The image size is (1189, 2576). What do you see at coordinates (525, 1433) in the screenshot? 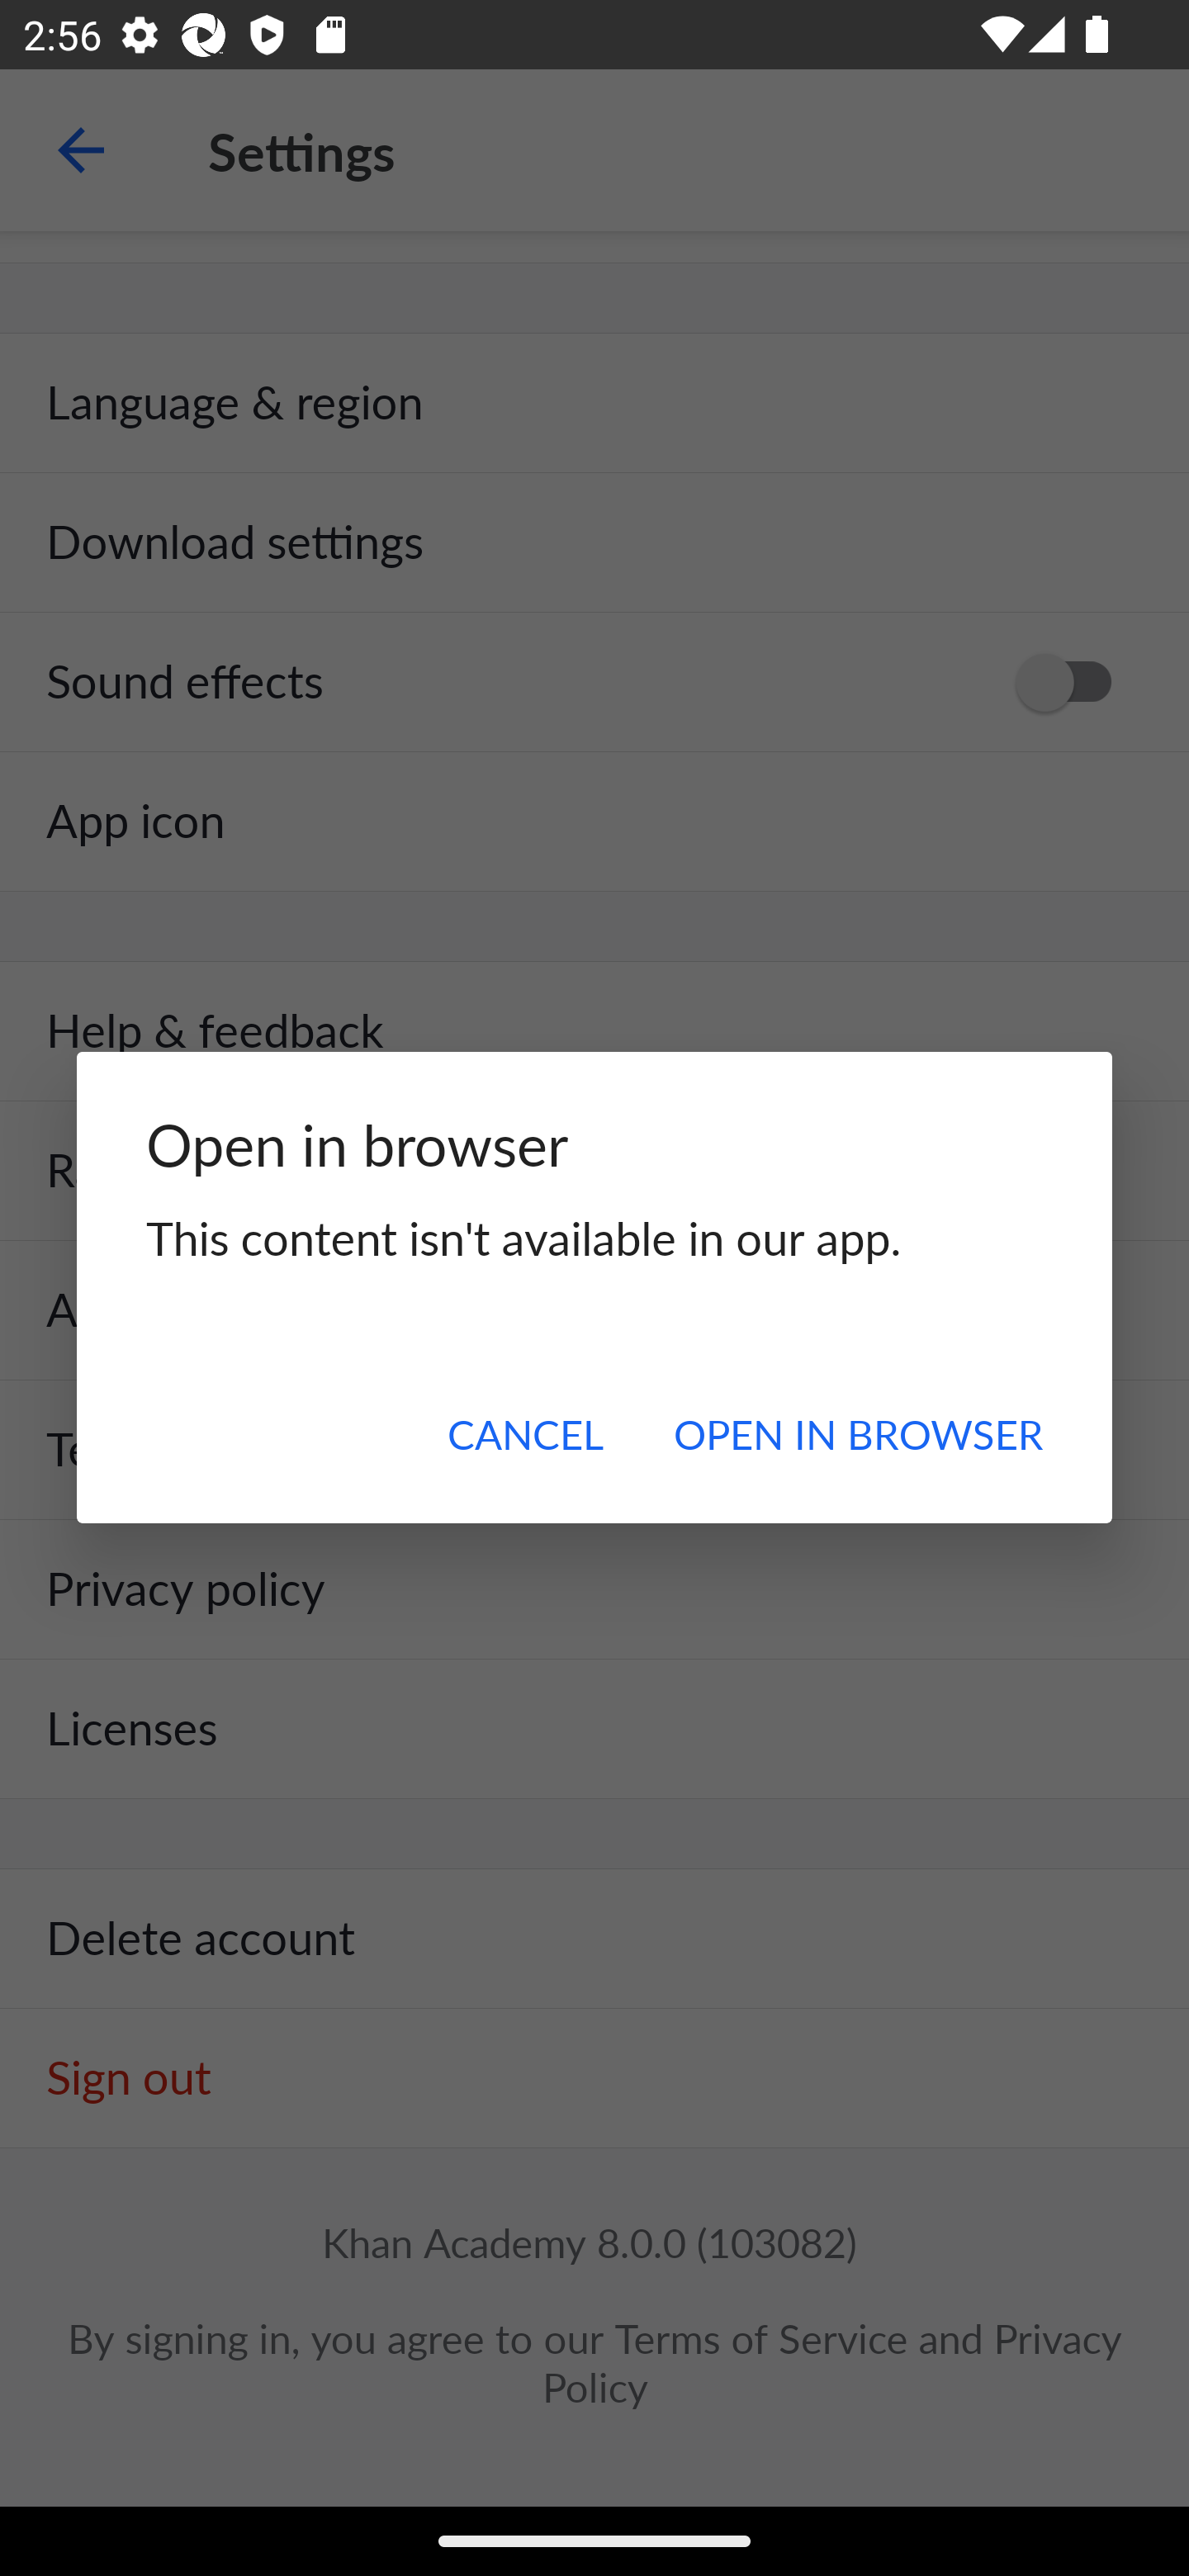
I see `CANCEL` at bounding box center [525, 1433].